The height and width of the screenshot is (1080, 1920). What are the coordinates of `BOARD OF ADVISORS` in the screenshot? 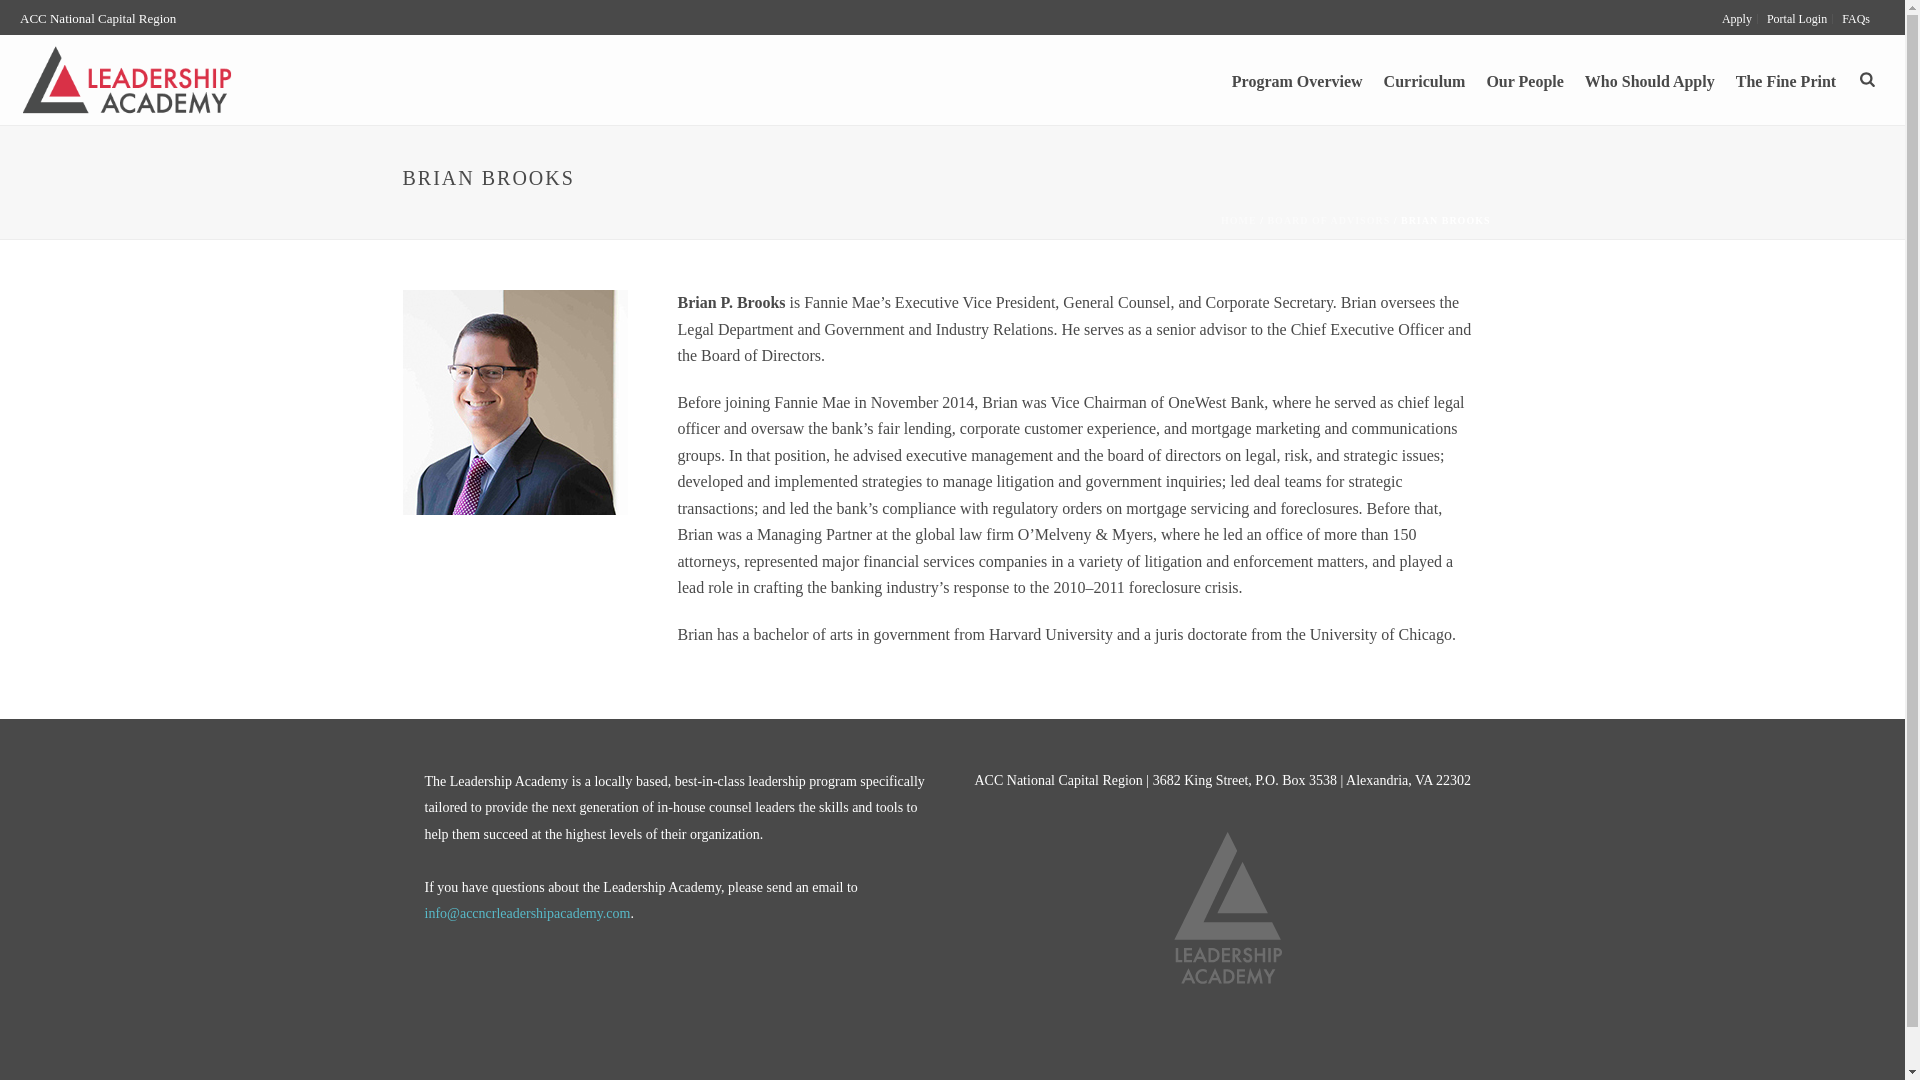 It's located at (1328, 220).